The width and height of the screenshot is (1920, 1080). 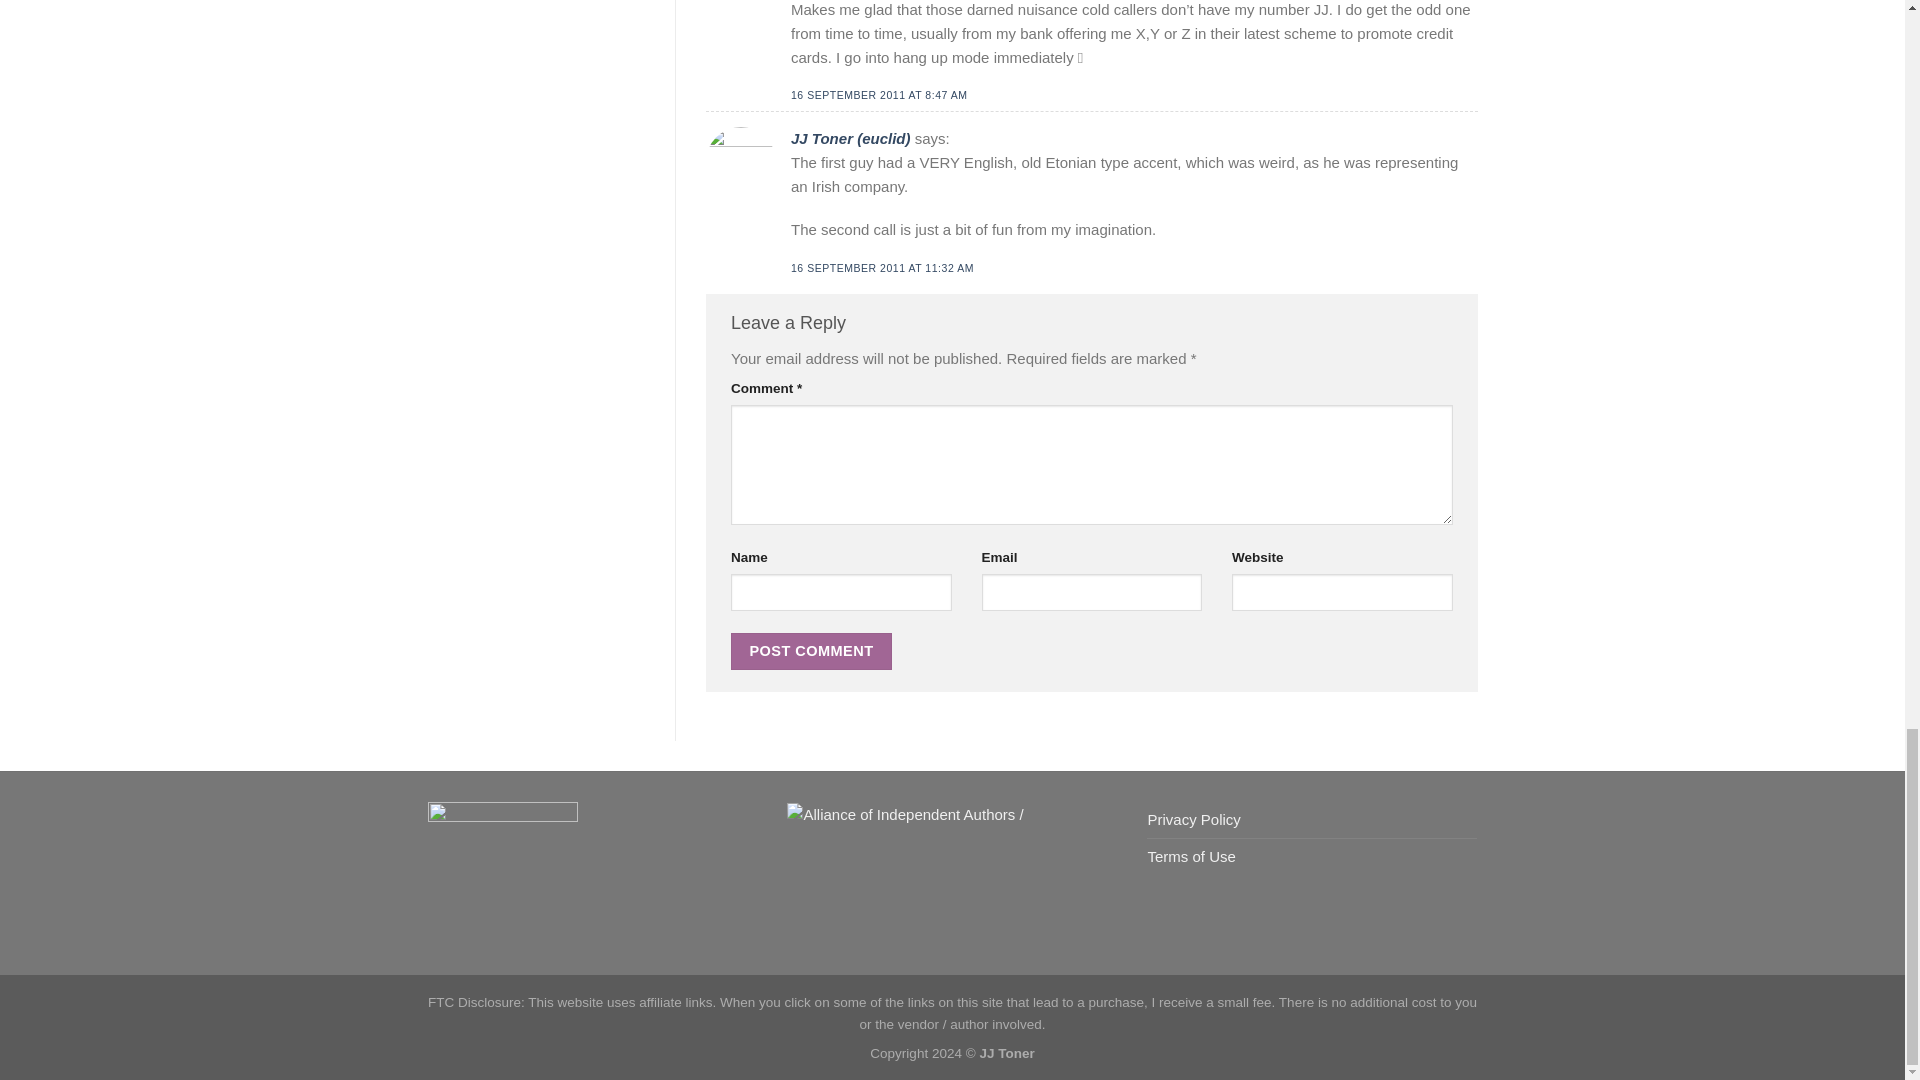 I want to click on Post Comment, so click(x=812, y=650).